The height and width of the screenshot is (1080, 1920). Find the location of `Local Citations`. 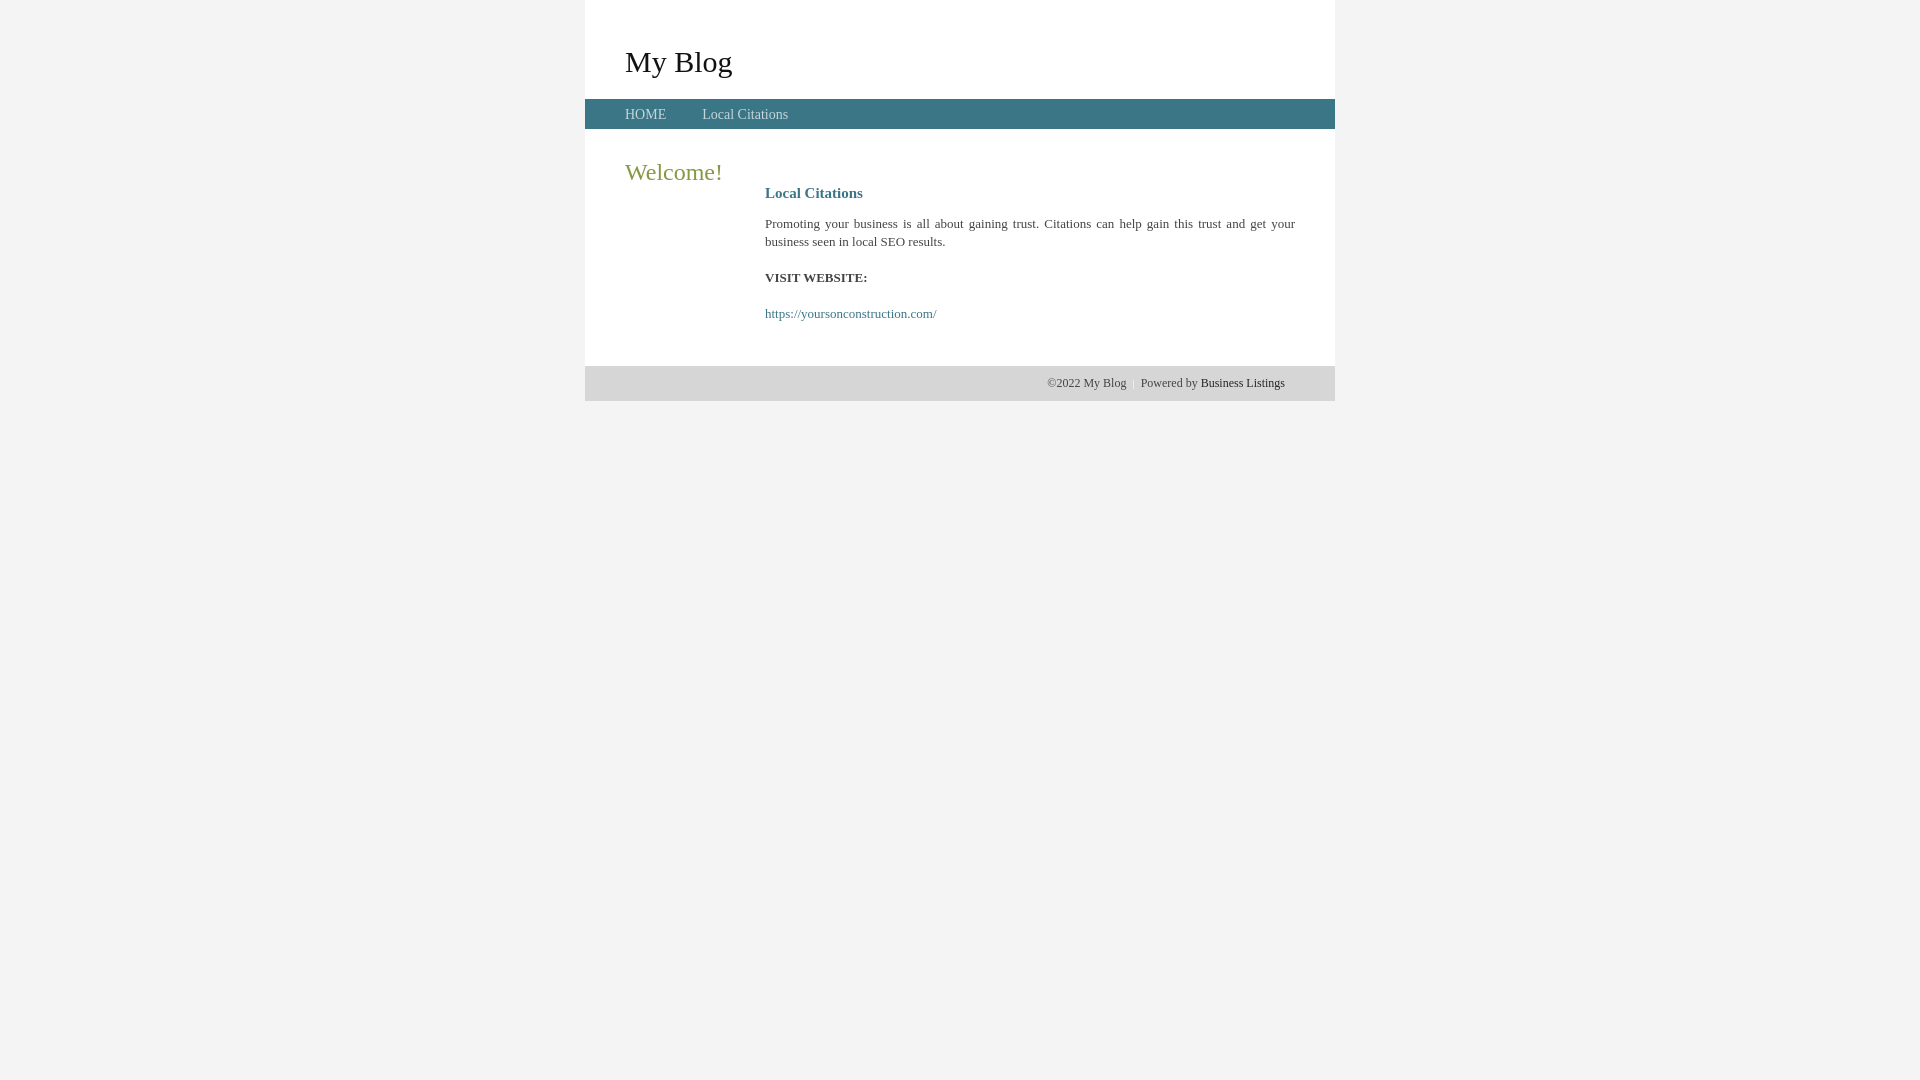

Local Citations is located at coordinates (745, 114).